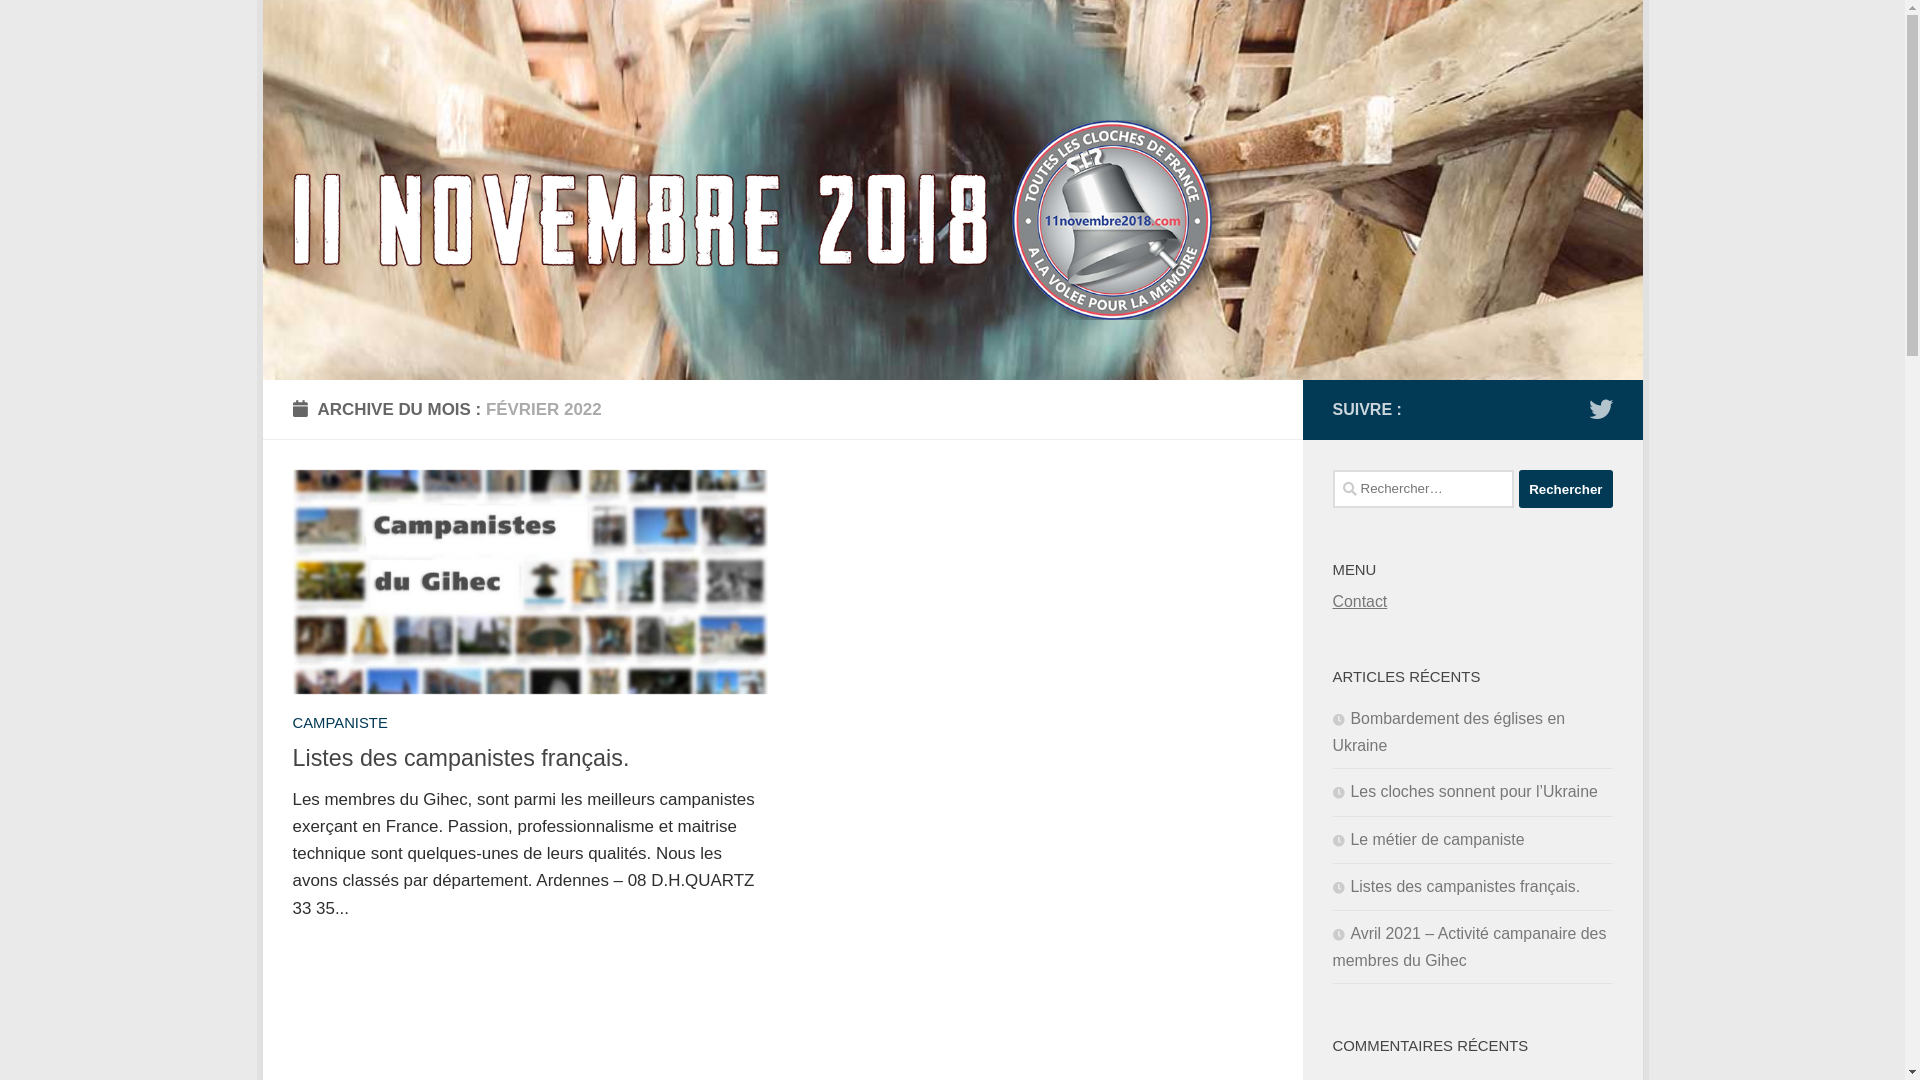 This screenshot has width=1920, height=1080. Describe the element at coordinates (1566, 489) in the screenshot. I see `Rechercher` at that location.